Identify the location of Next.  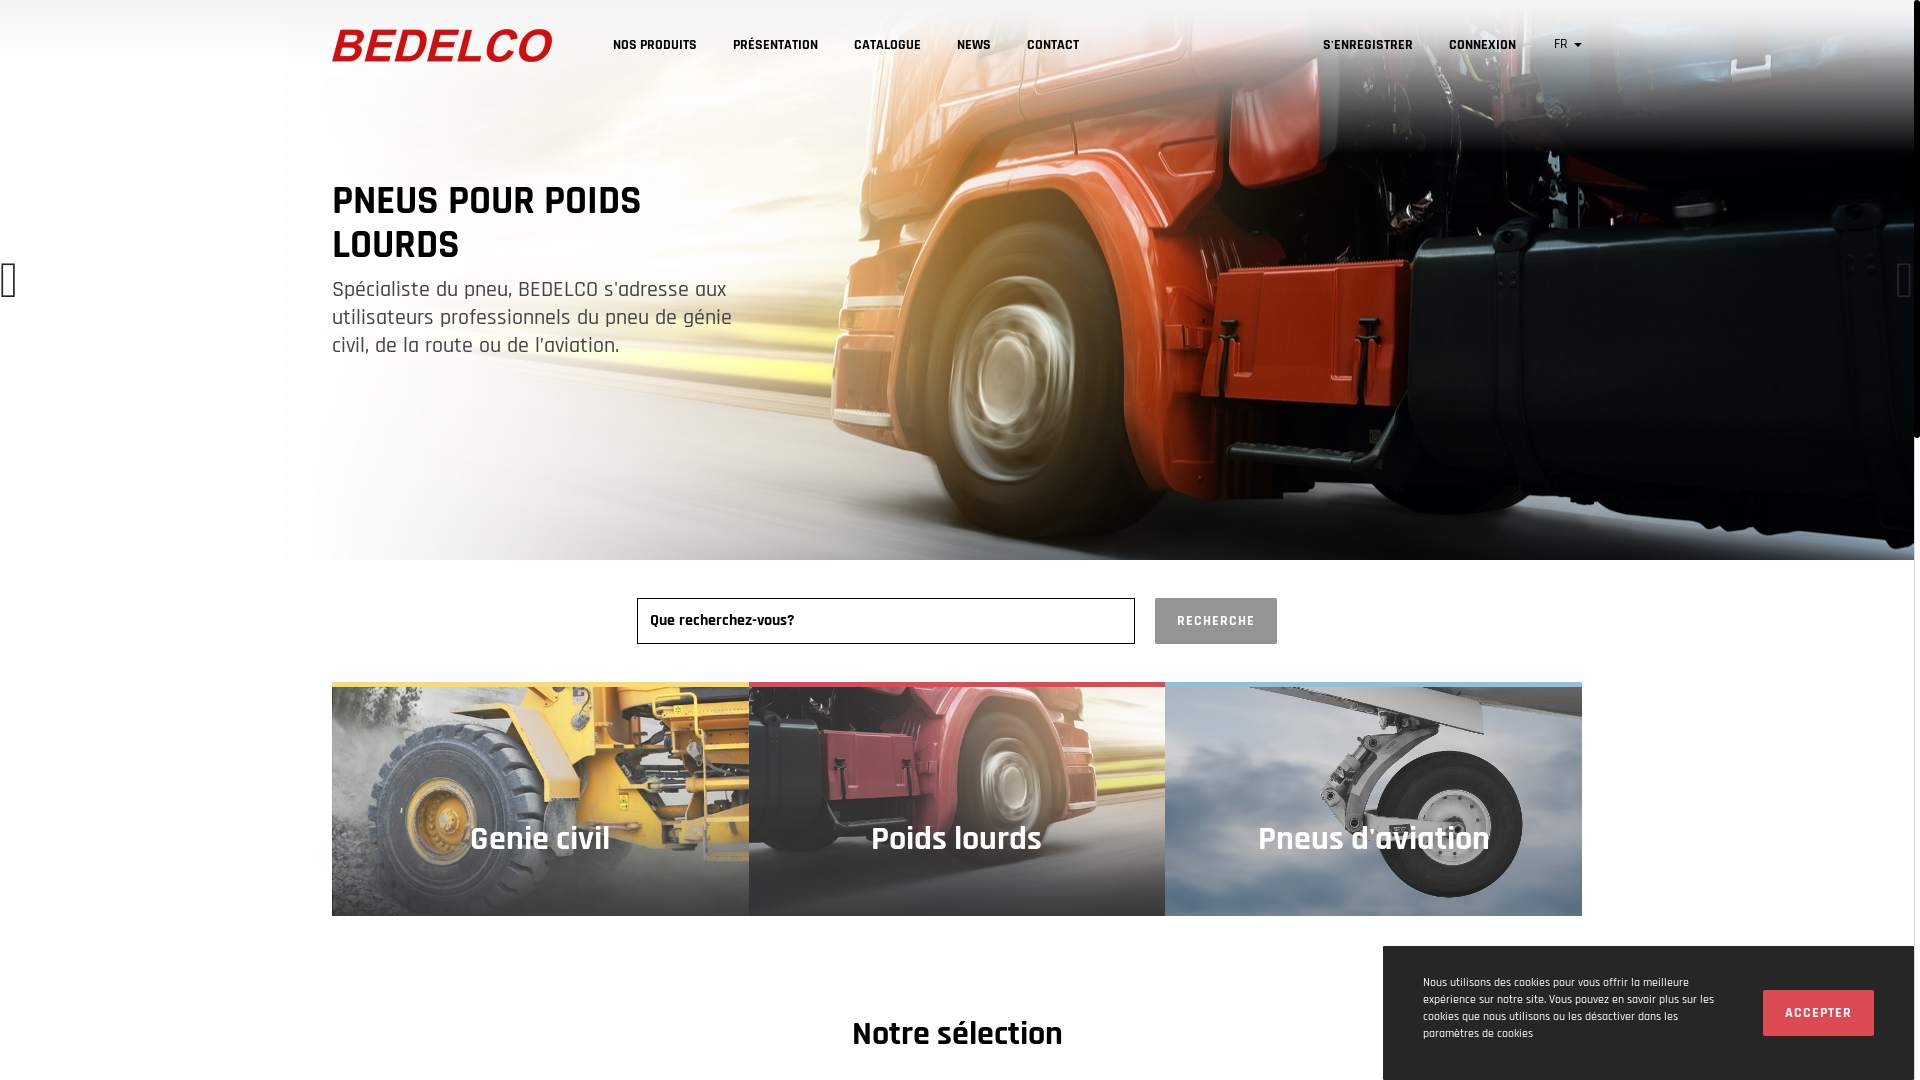
(1905, 280).